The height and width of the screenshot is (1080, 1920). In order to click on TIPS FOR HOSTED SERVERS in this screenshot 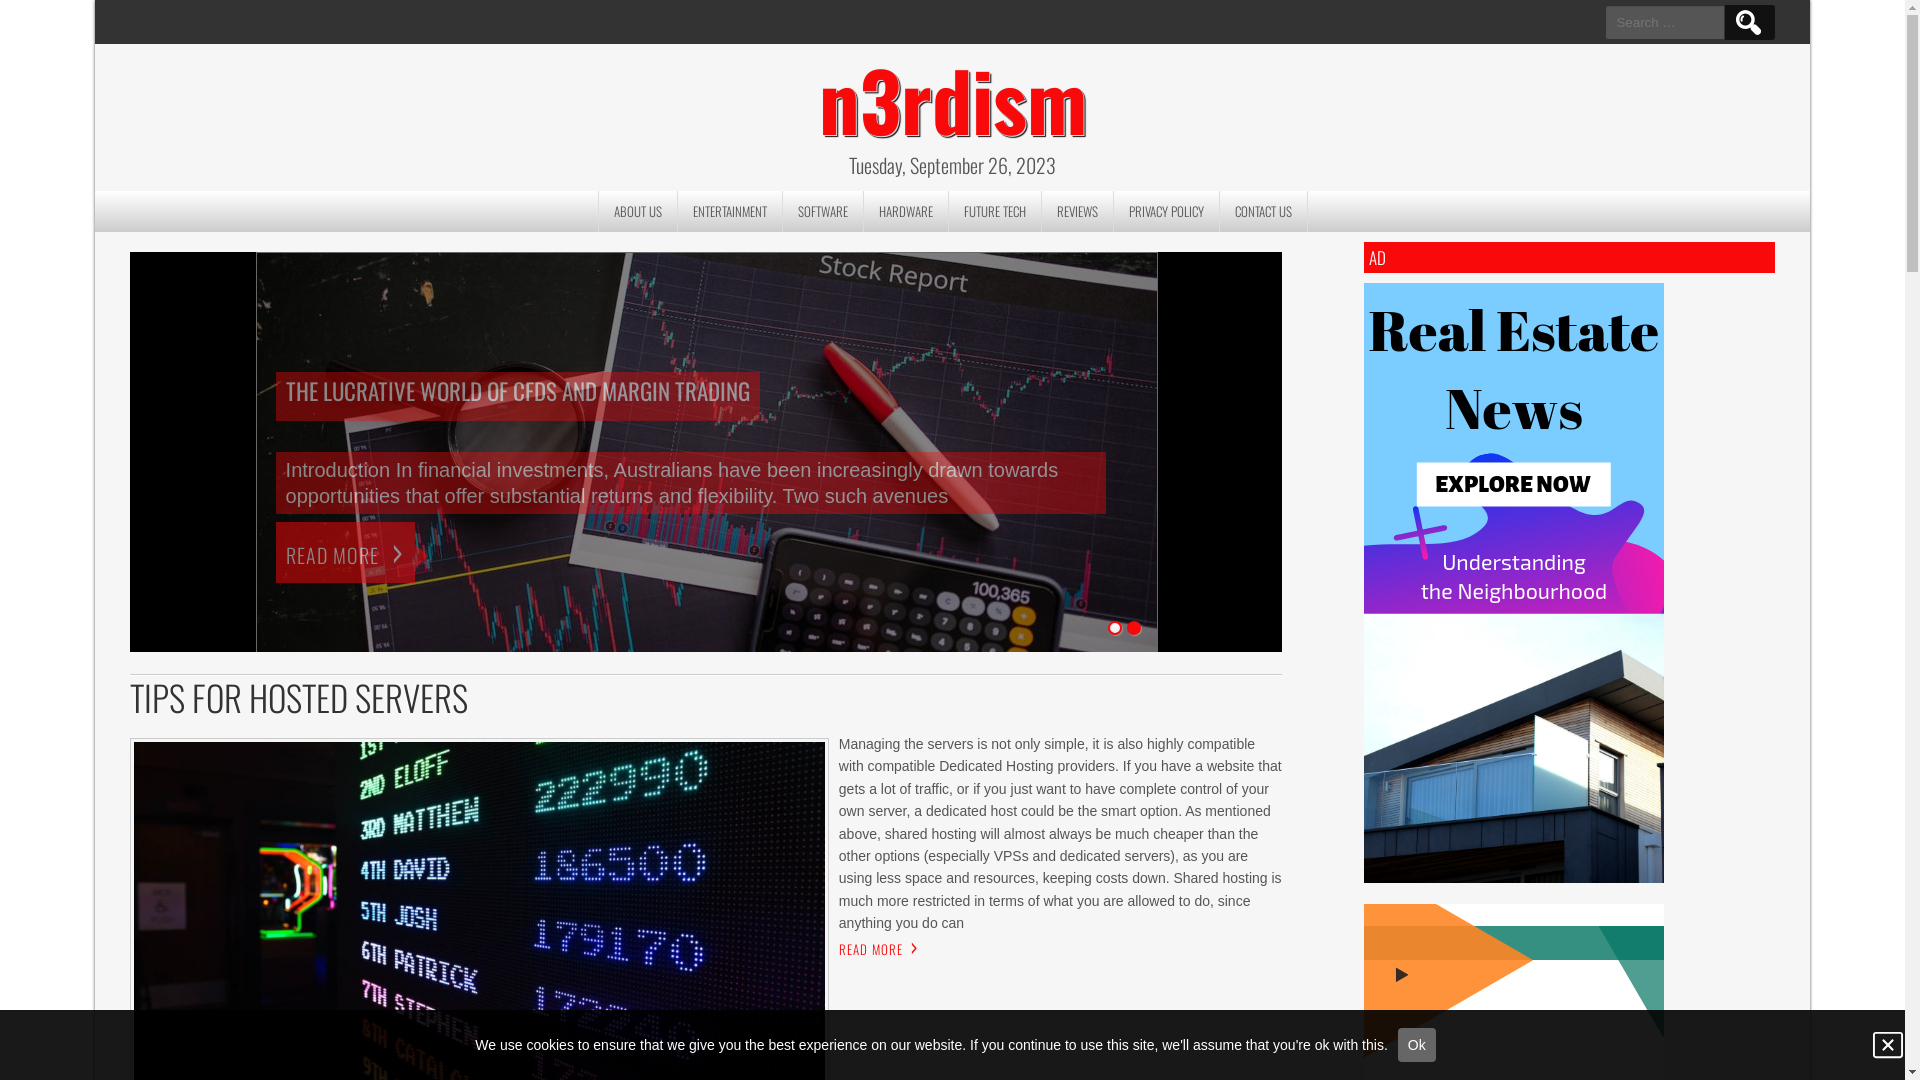, I will do `click(706, 698)`.